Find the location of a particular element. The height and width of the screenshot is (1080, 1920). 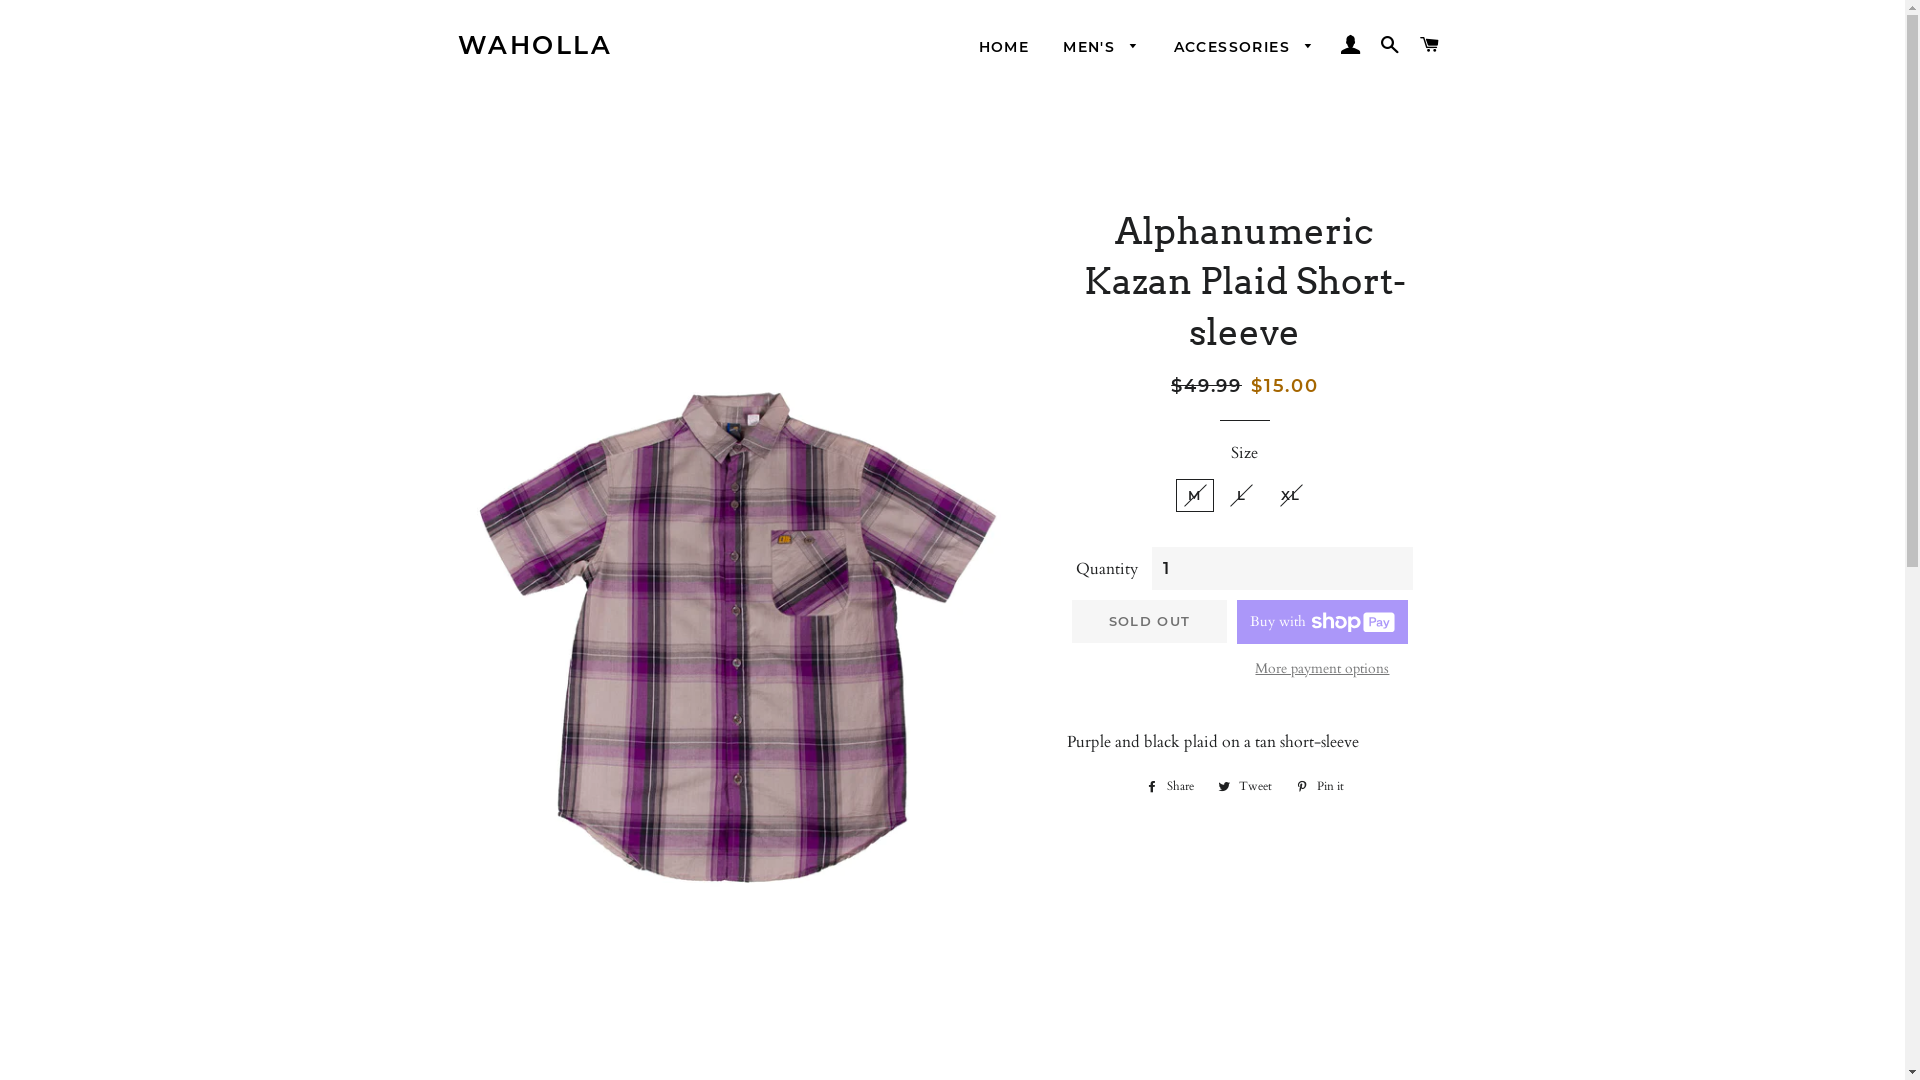

CART is located at coordinates (1430, 45).